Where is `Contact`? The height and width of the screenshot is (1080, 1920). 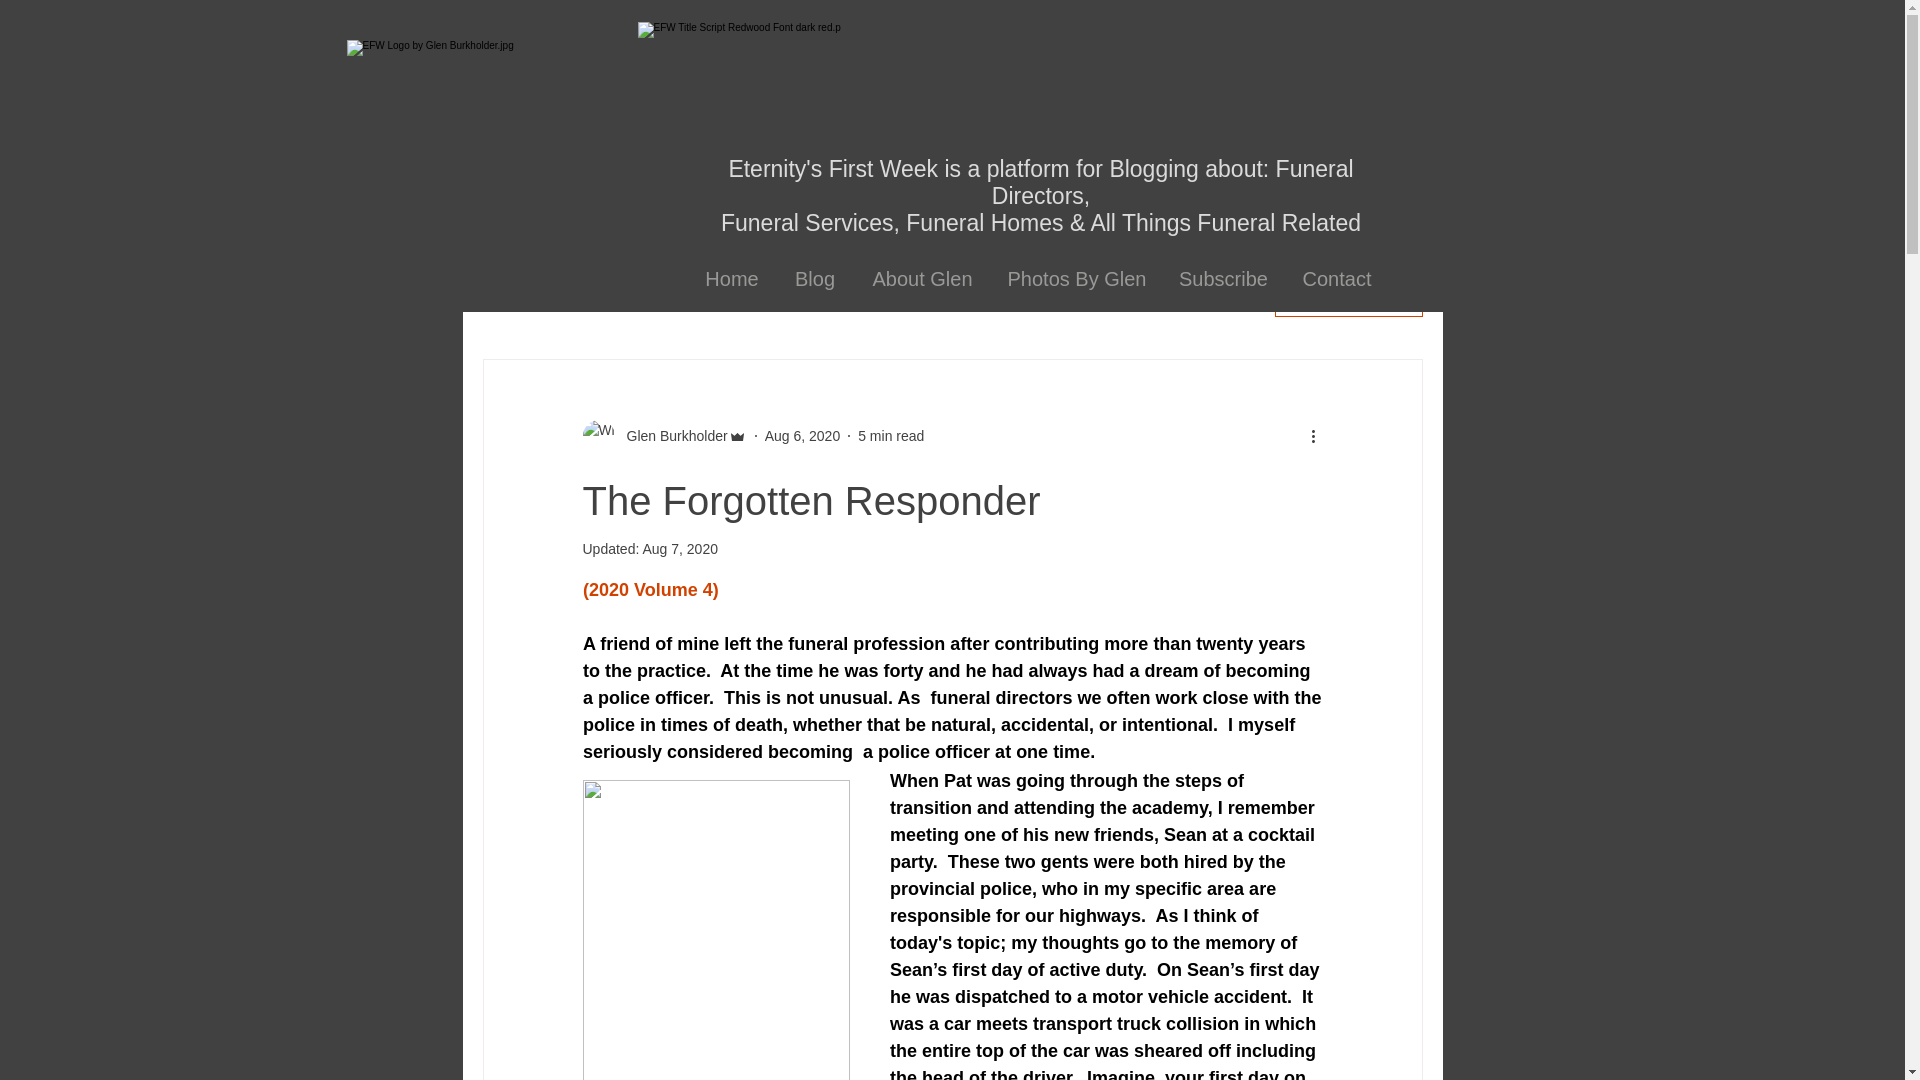
Contact is located at coordinates (1336, 280).